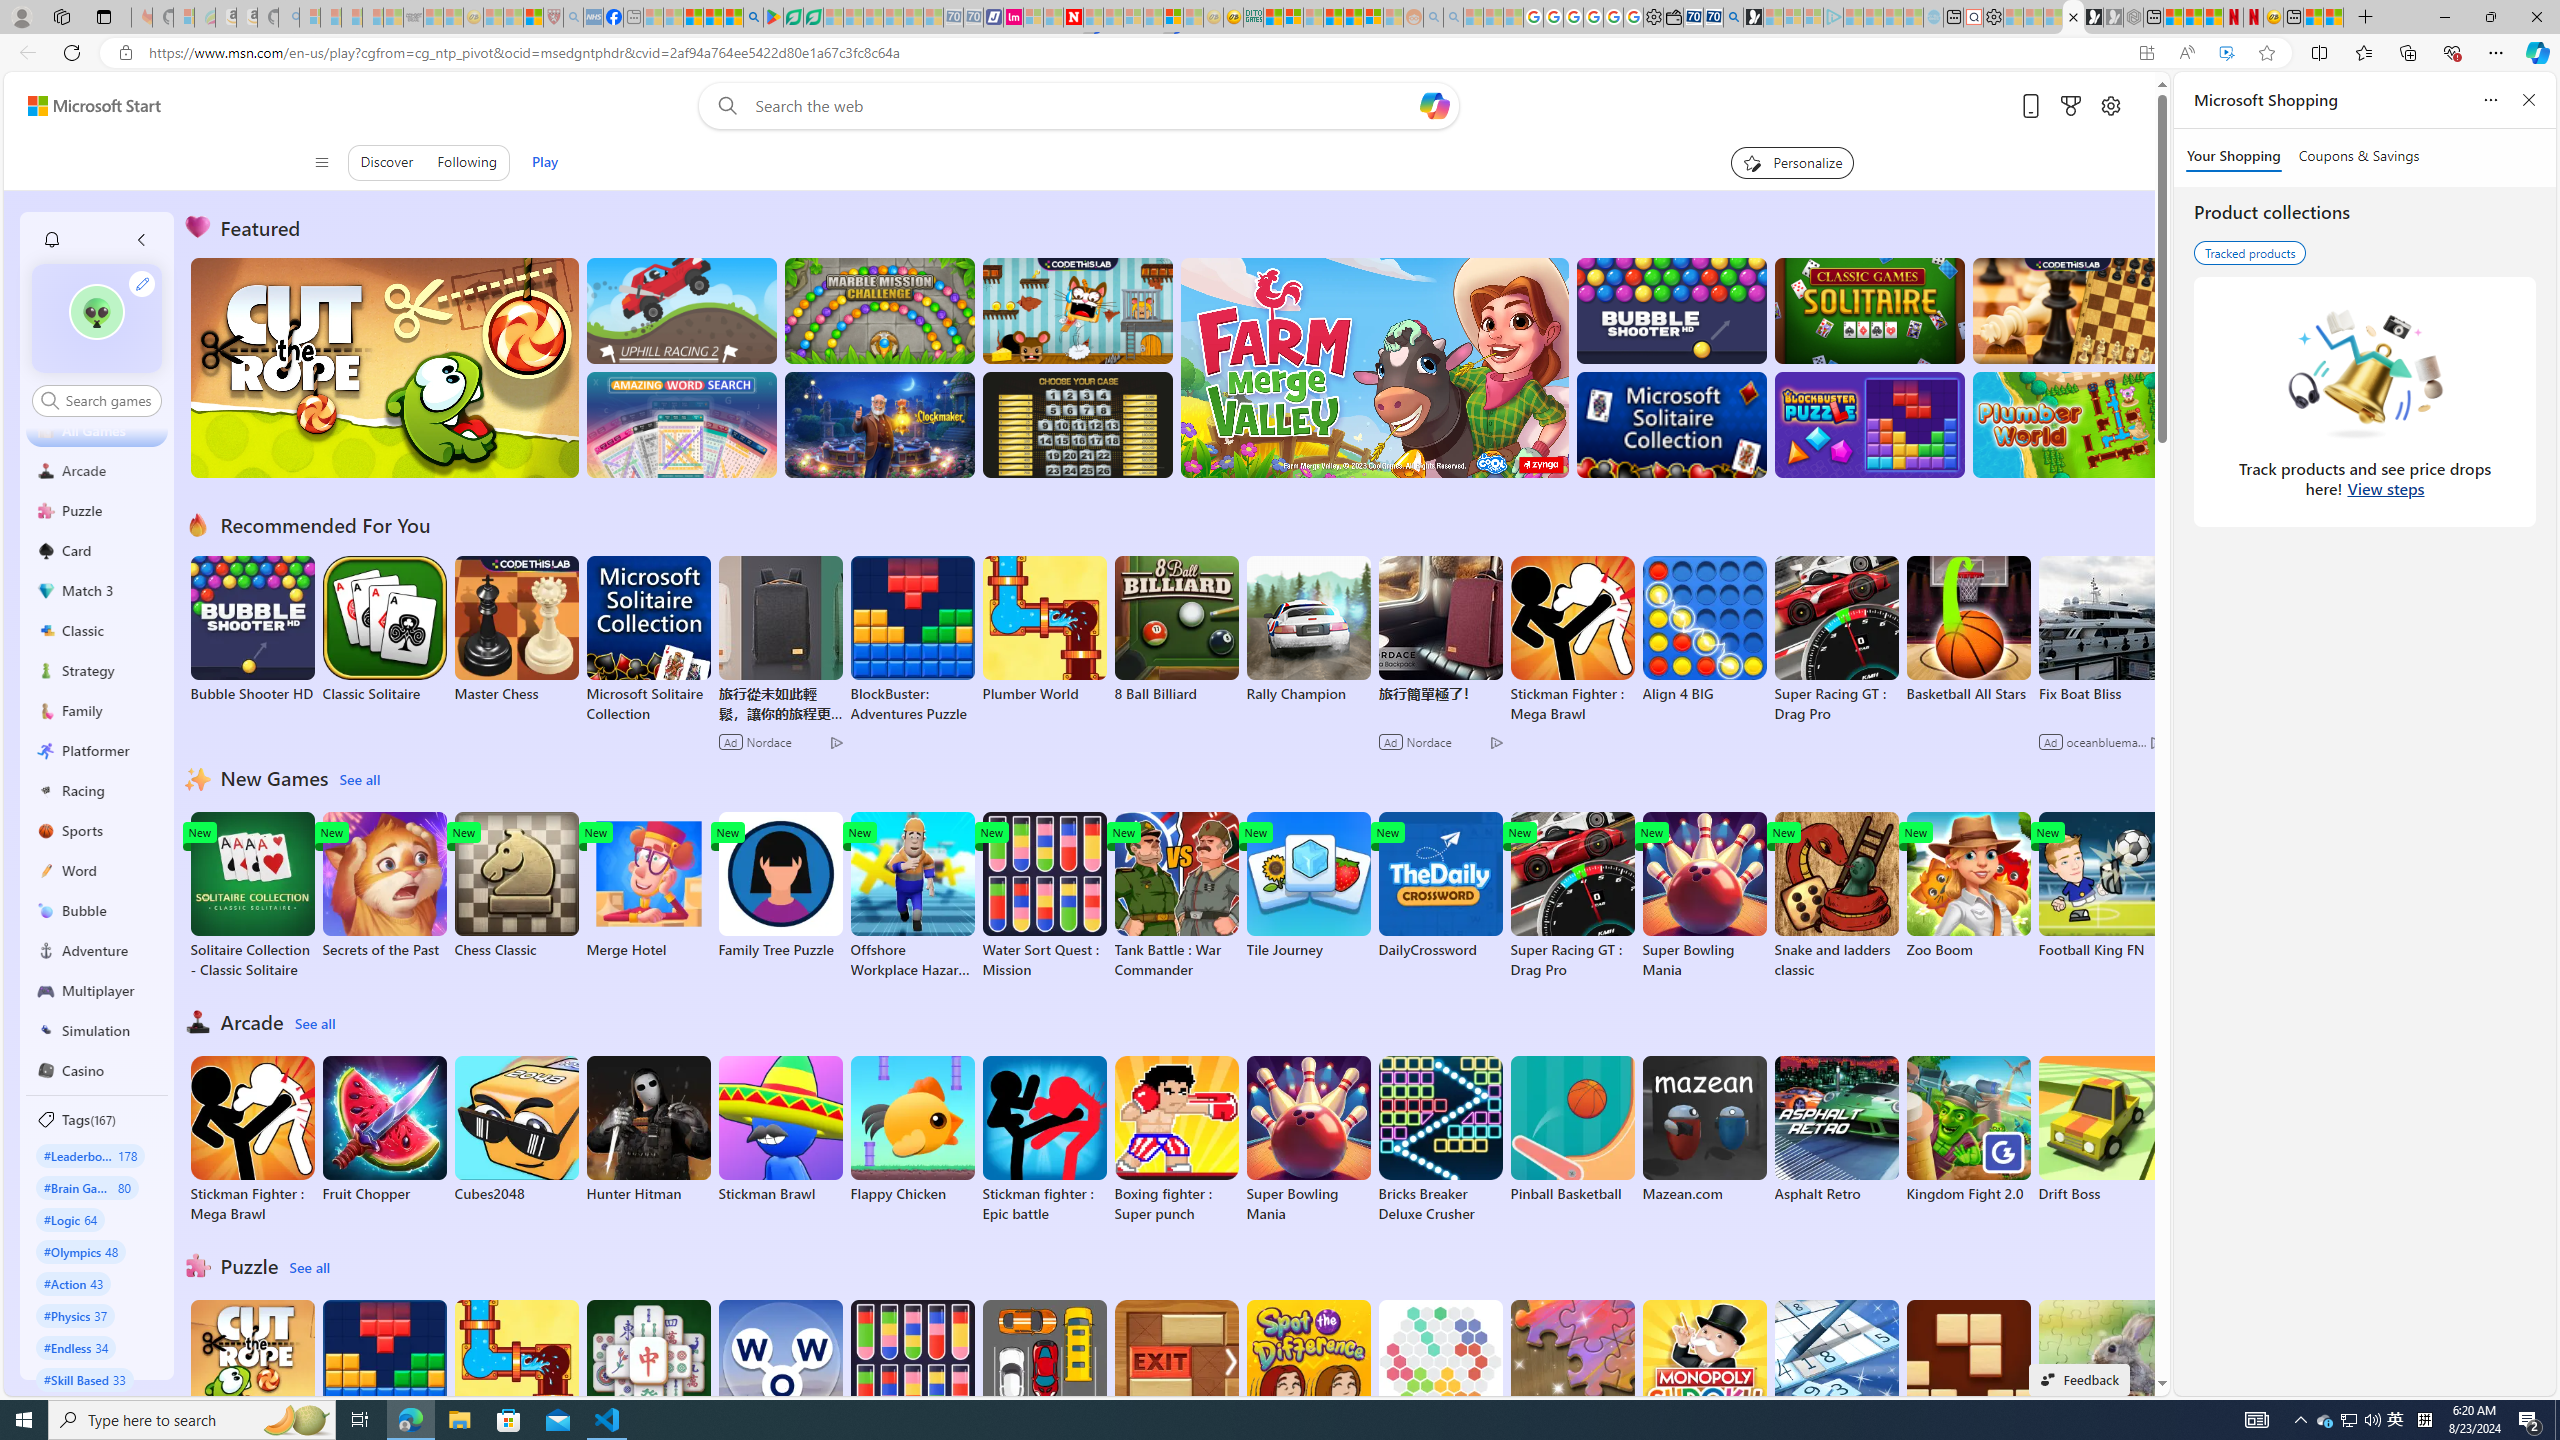 Image resolution: width=2560 pixels, height=1440 pixels. I want to click on Jobs - lastminute.com Investor Portal, so click(1013, 17).